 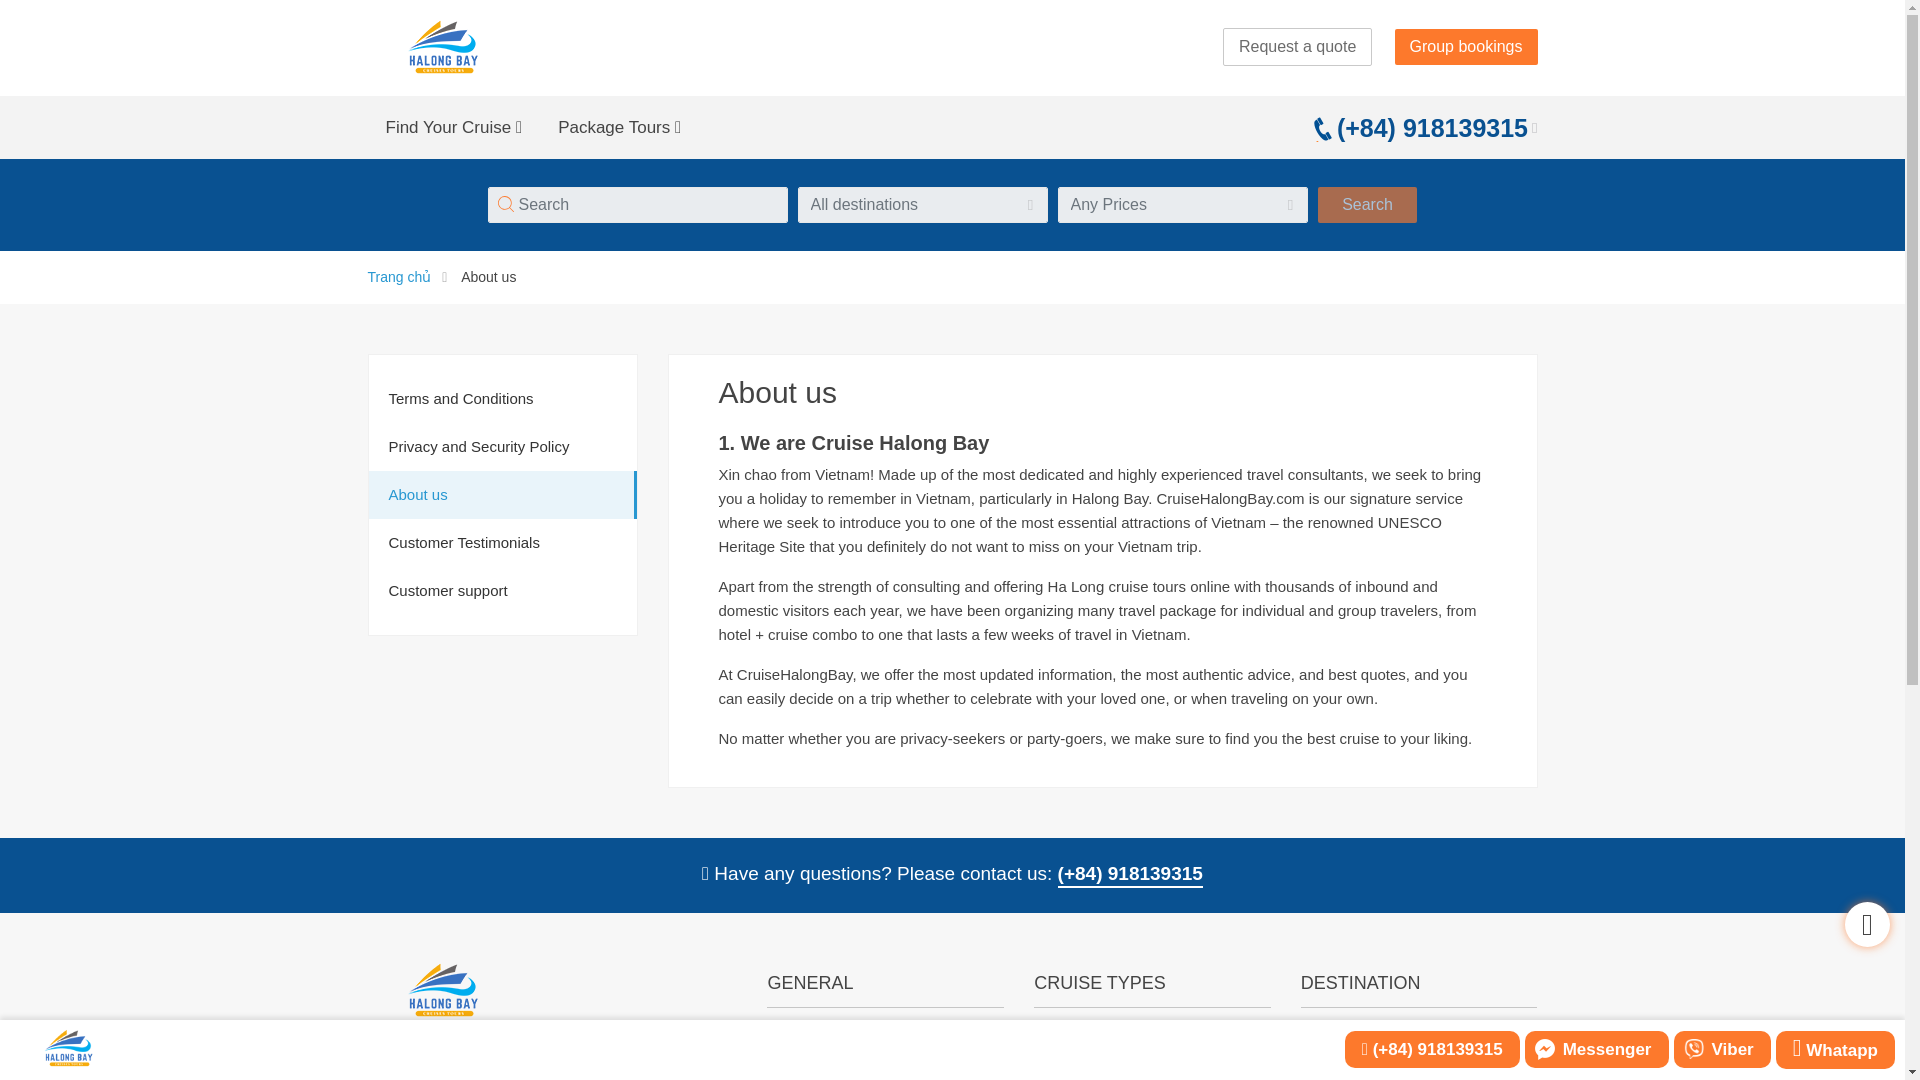 I want to click on Ha Long Bay, so click(x=1344, y=1039).